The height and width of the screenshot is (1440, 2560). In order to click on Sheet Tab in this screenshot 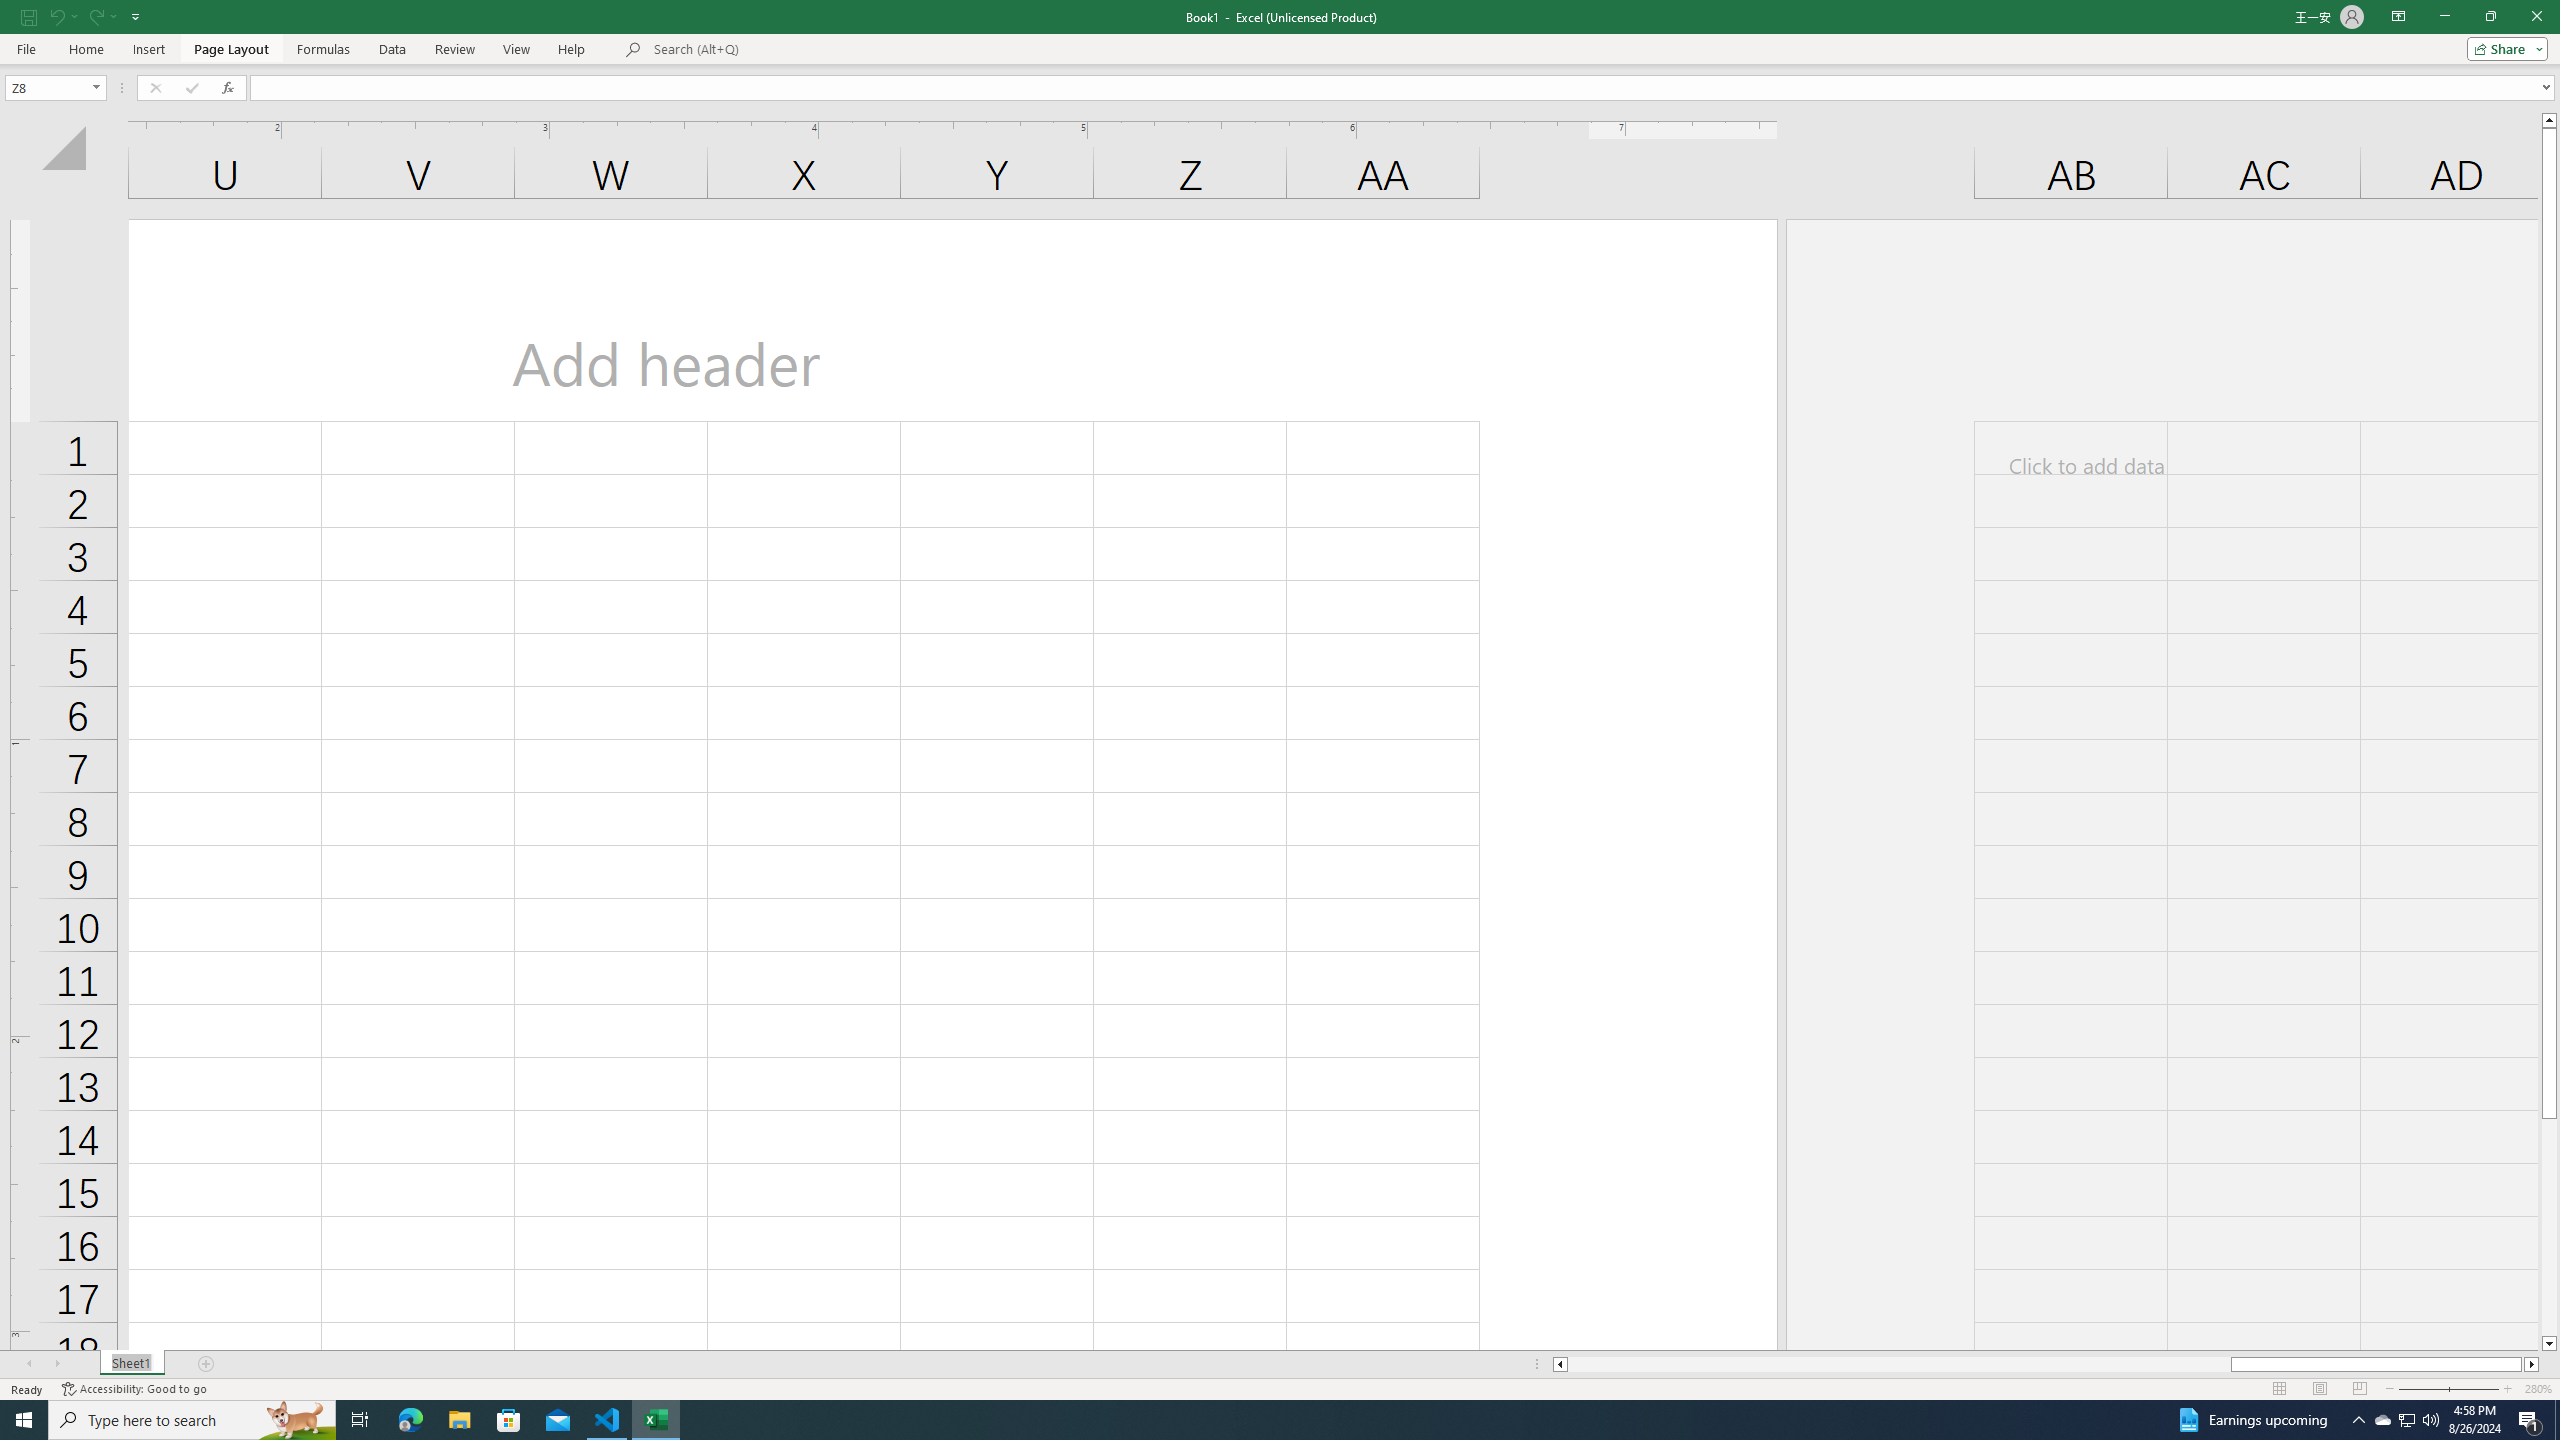, I will do `click(131, 1364)`.